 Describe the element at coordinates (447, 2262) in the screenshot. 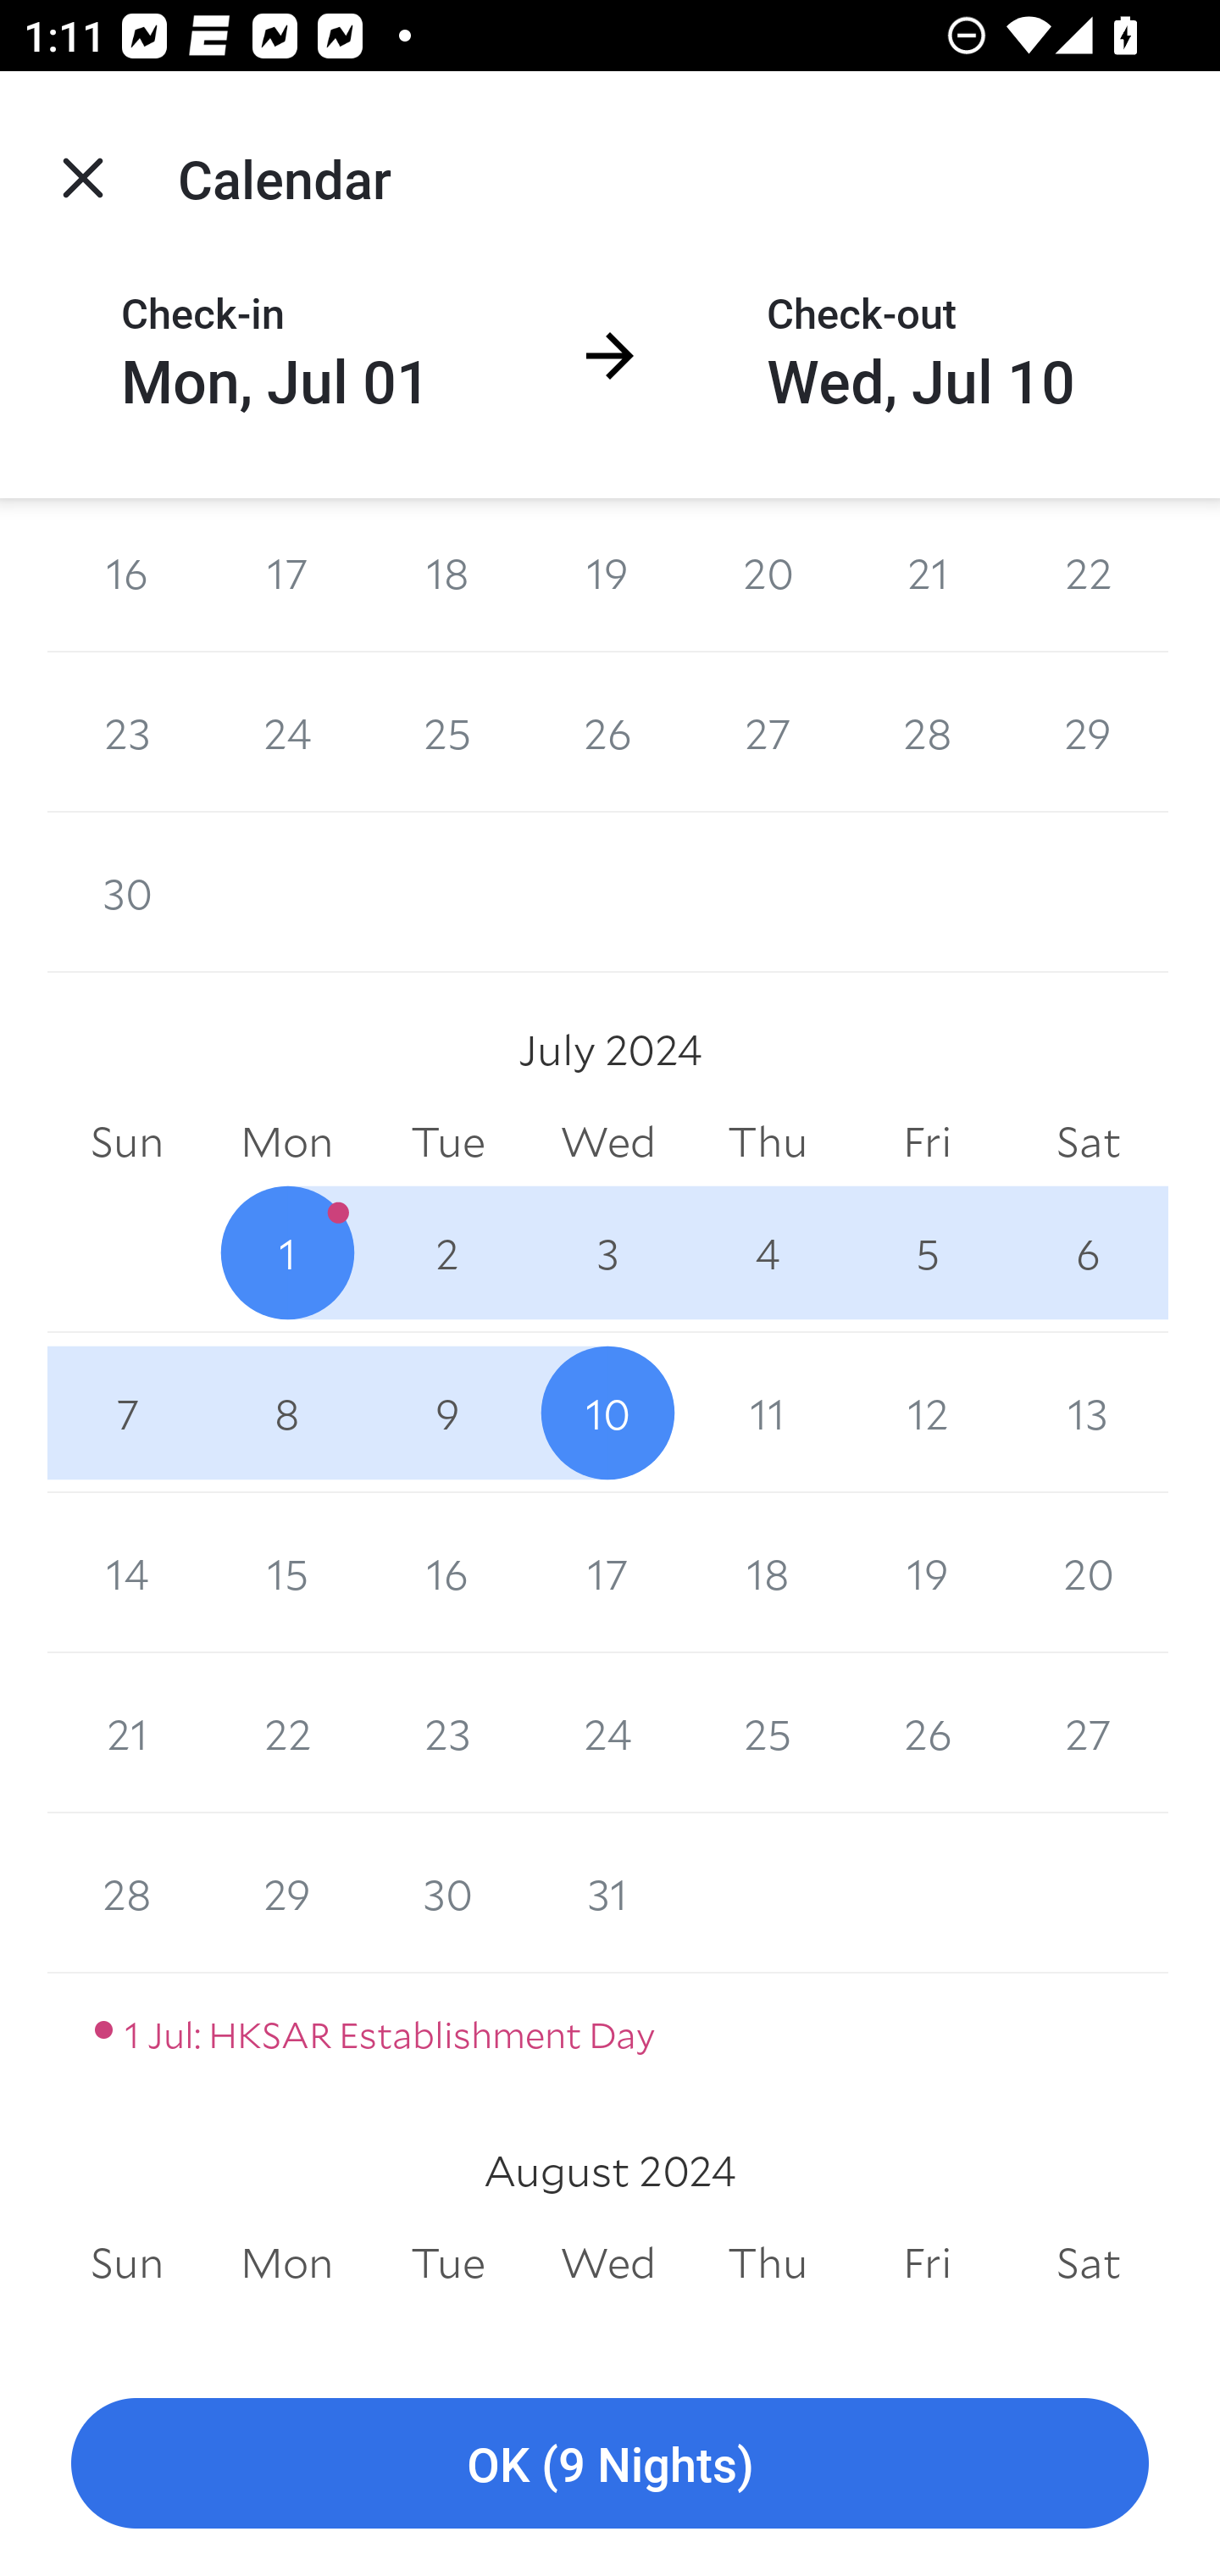

I see `Tue` at that location.